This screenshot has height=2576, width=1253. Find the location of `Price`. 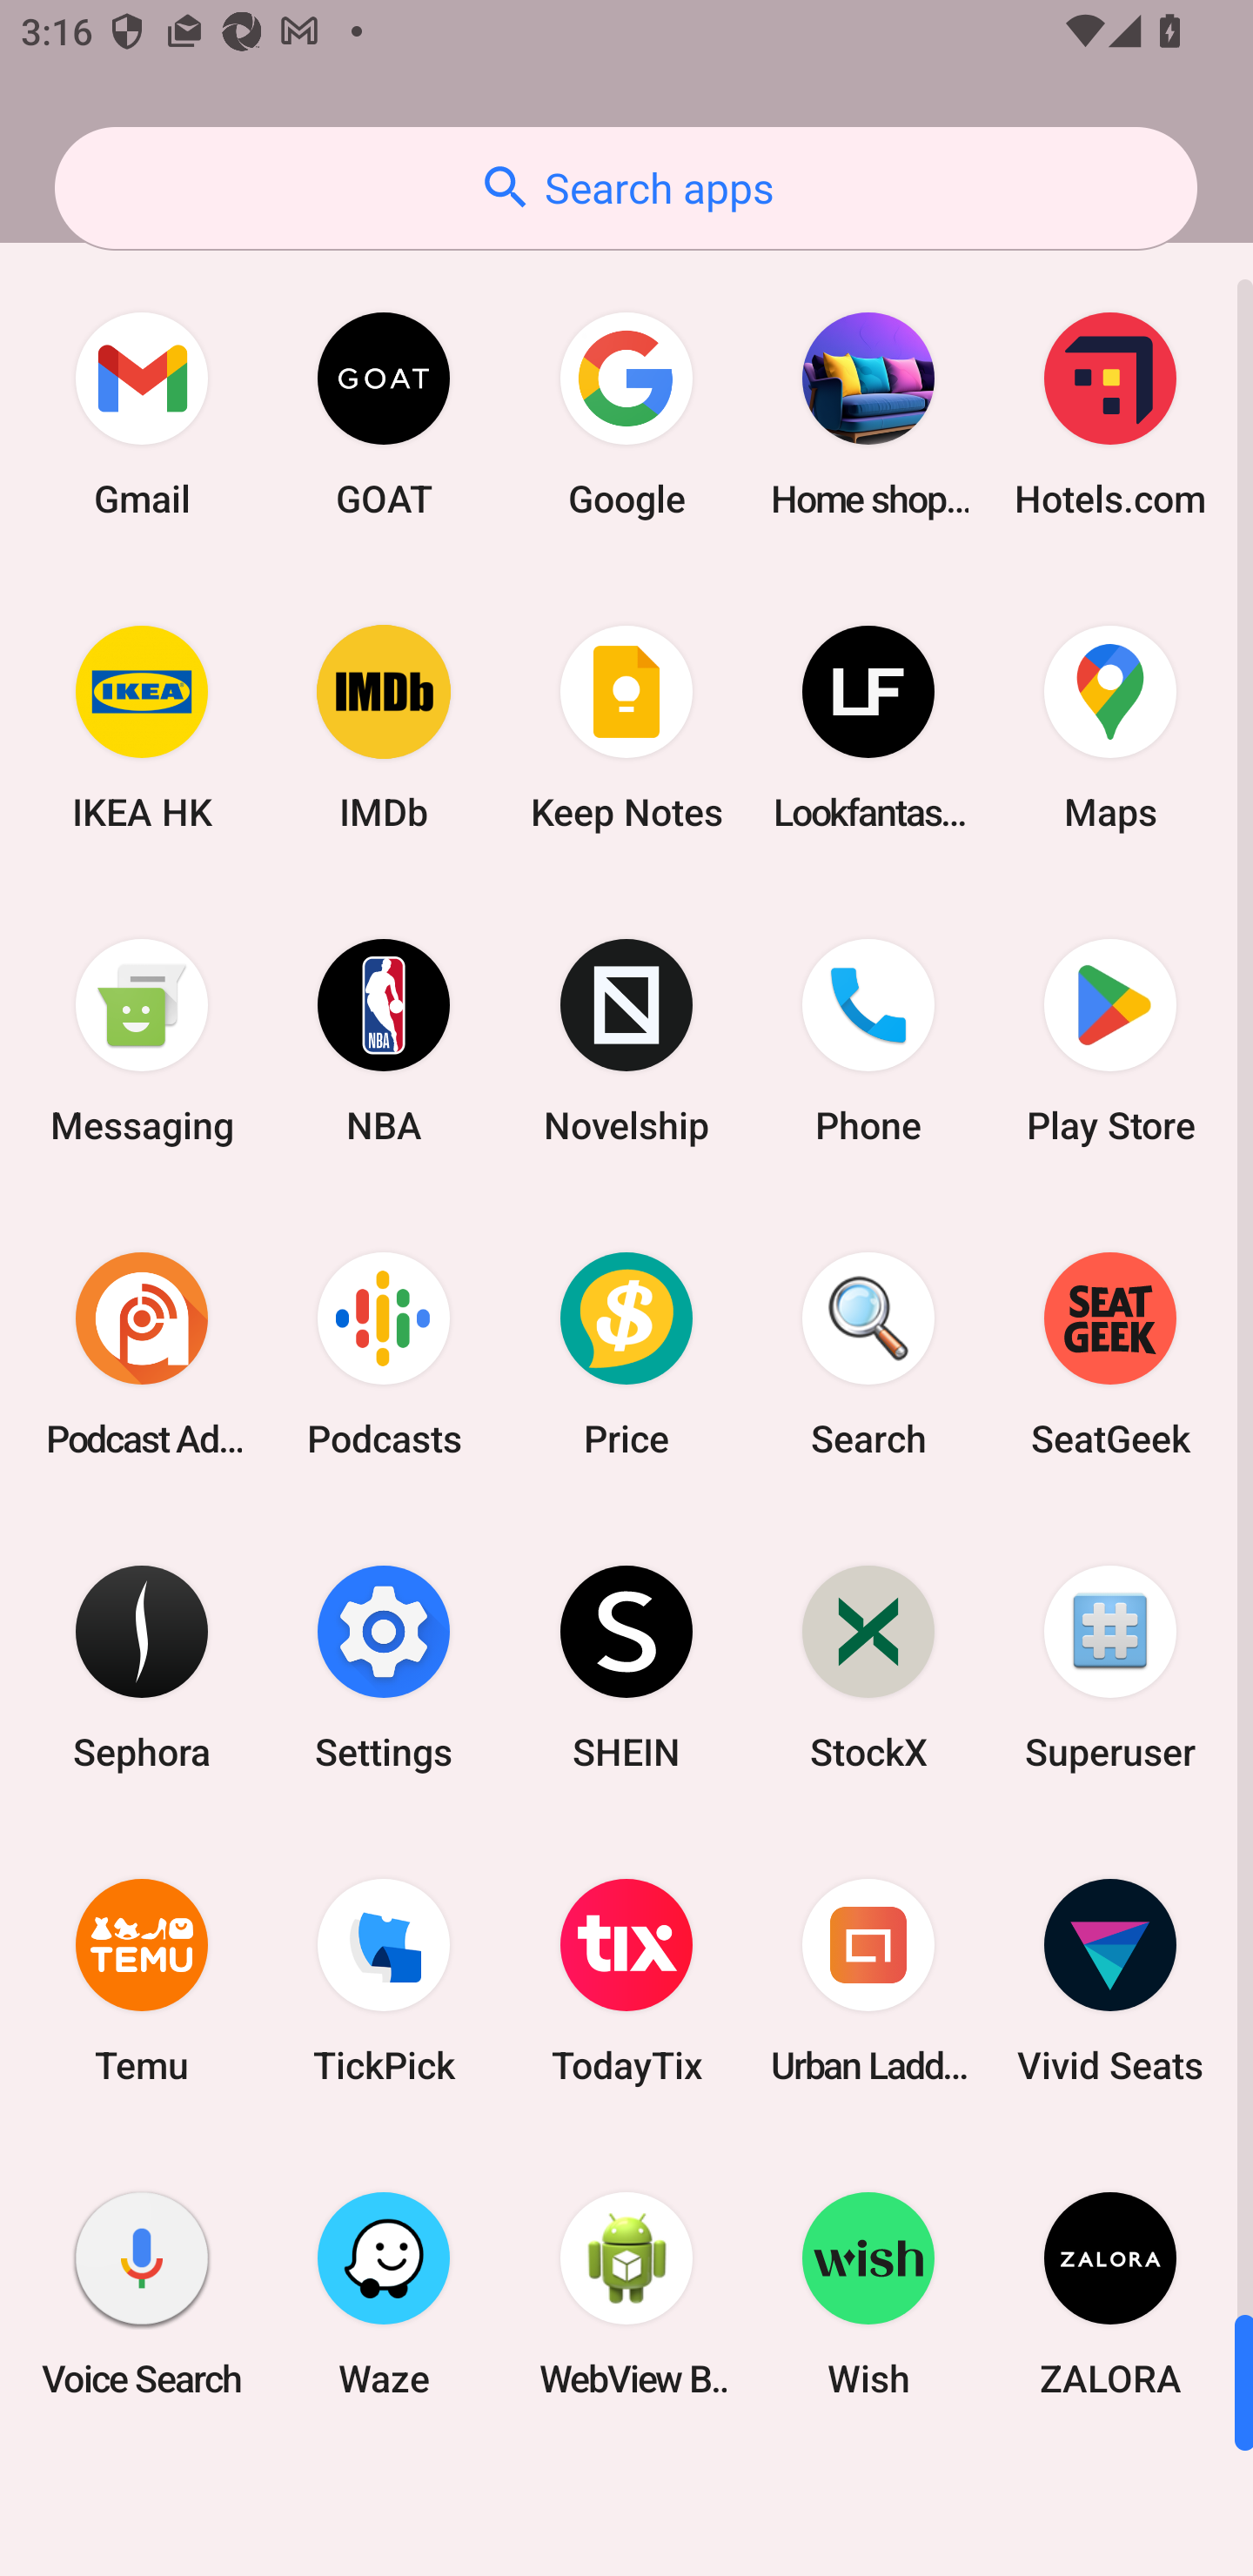

Price is located at coordinates (626, 1353).